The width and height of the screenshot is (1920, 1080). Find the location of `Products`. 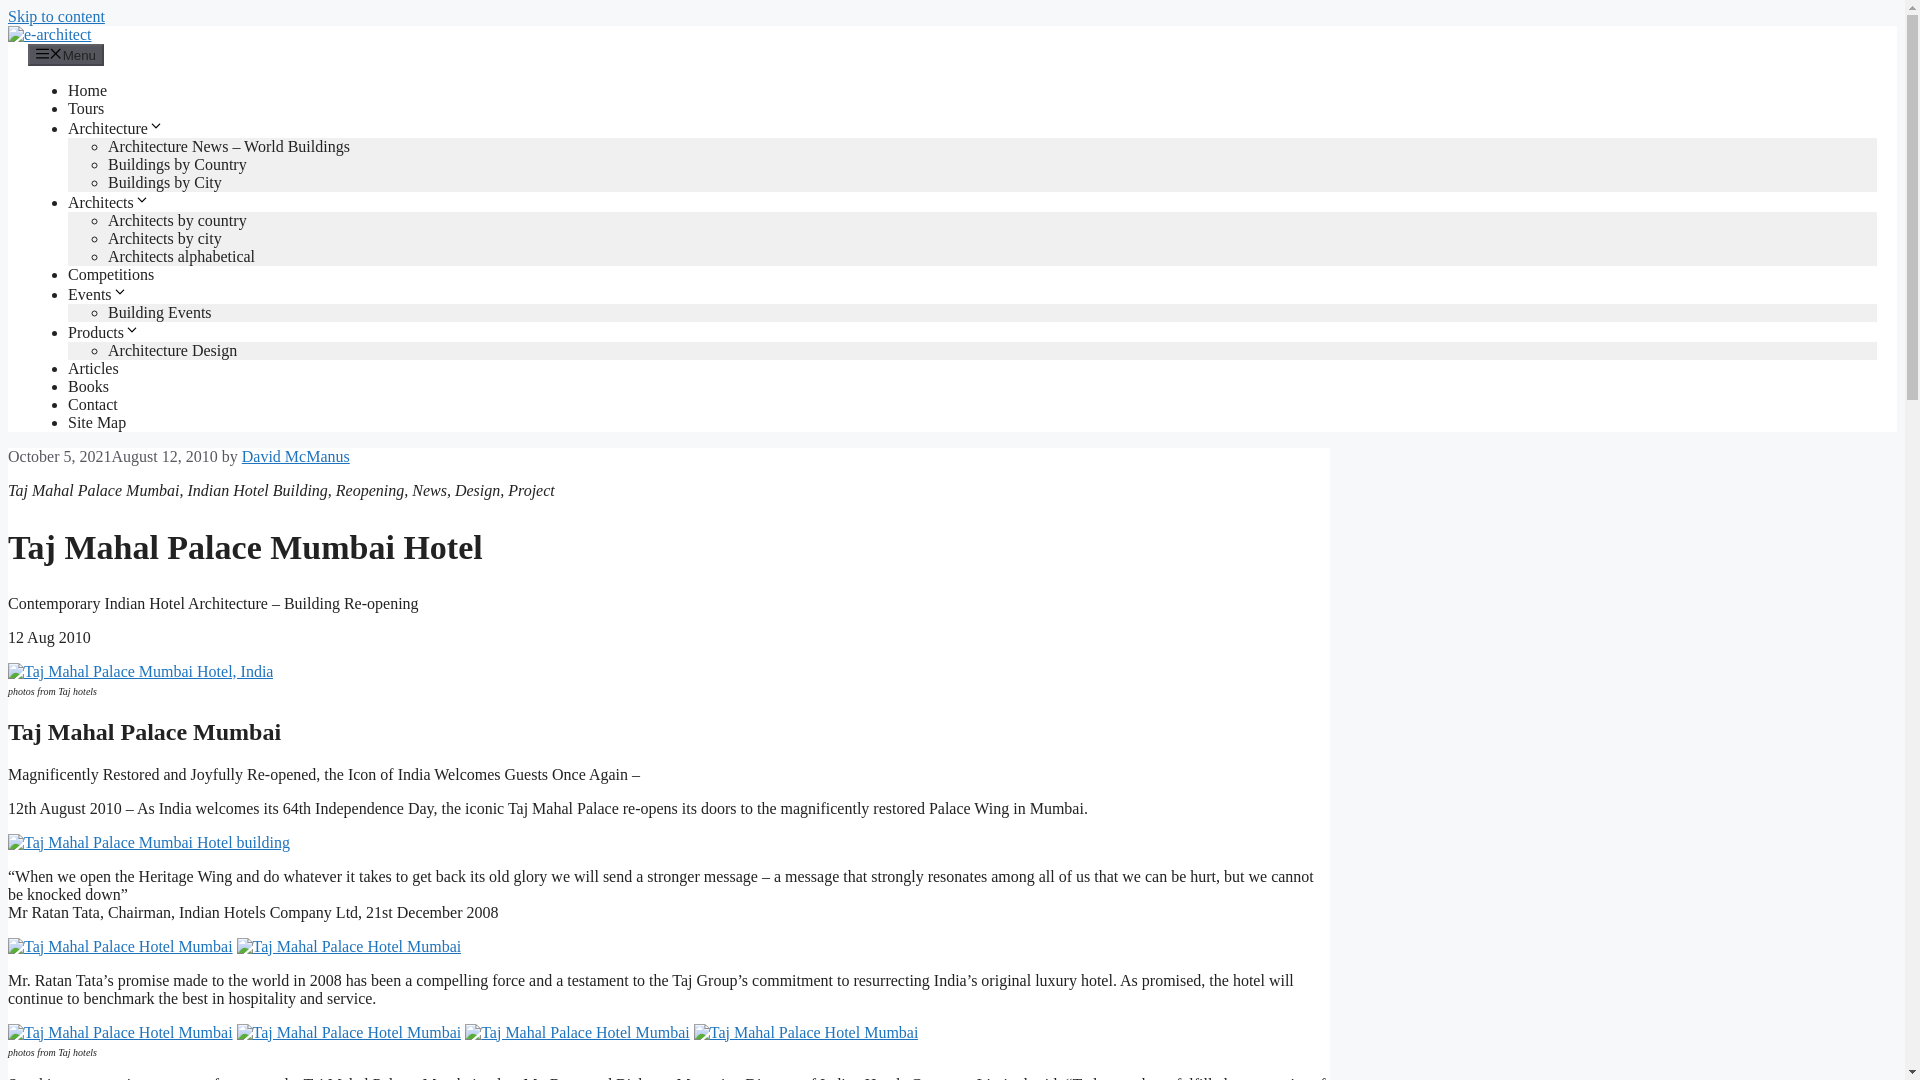

Products is located at coordinates (104, 332).